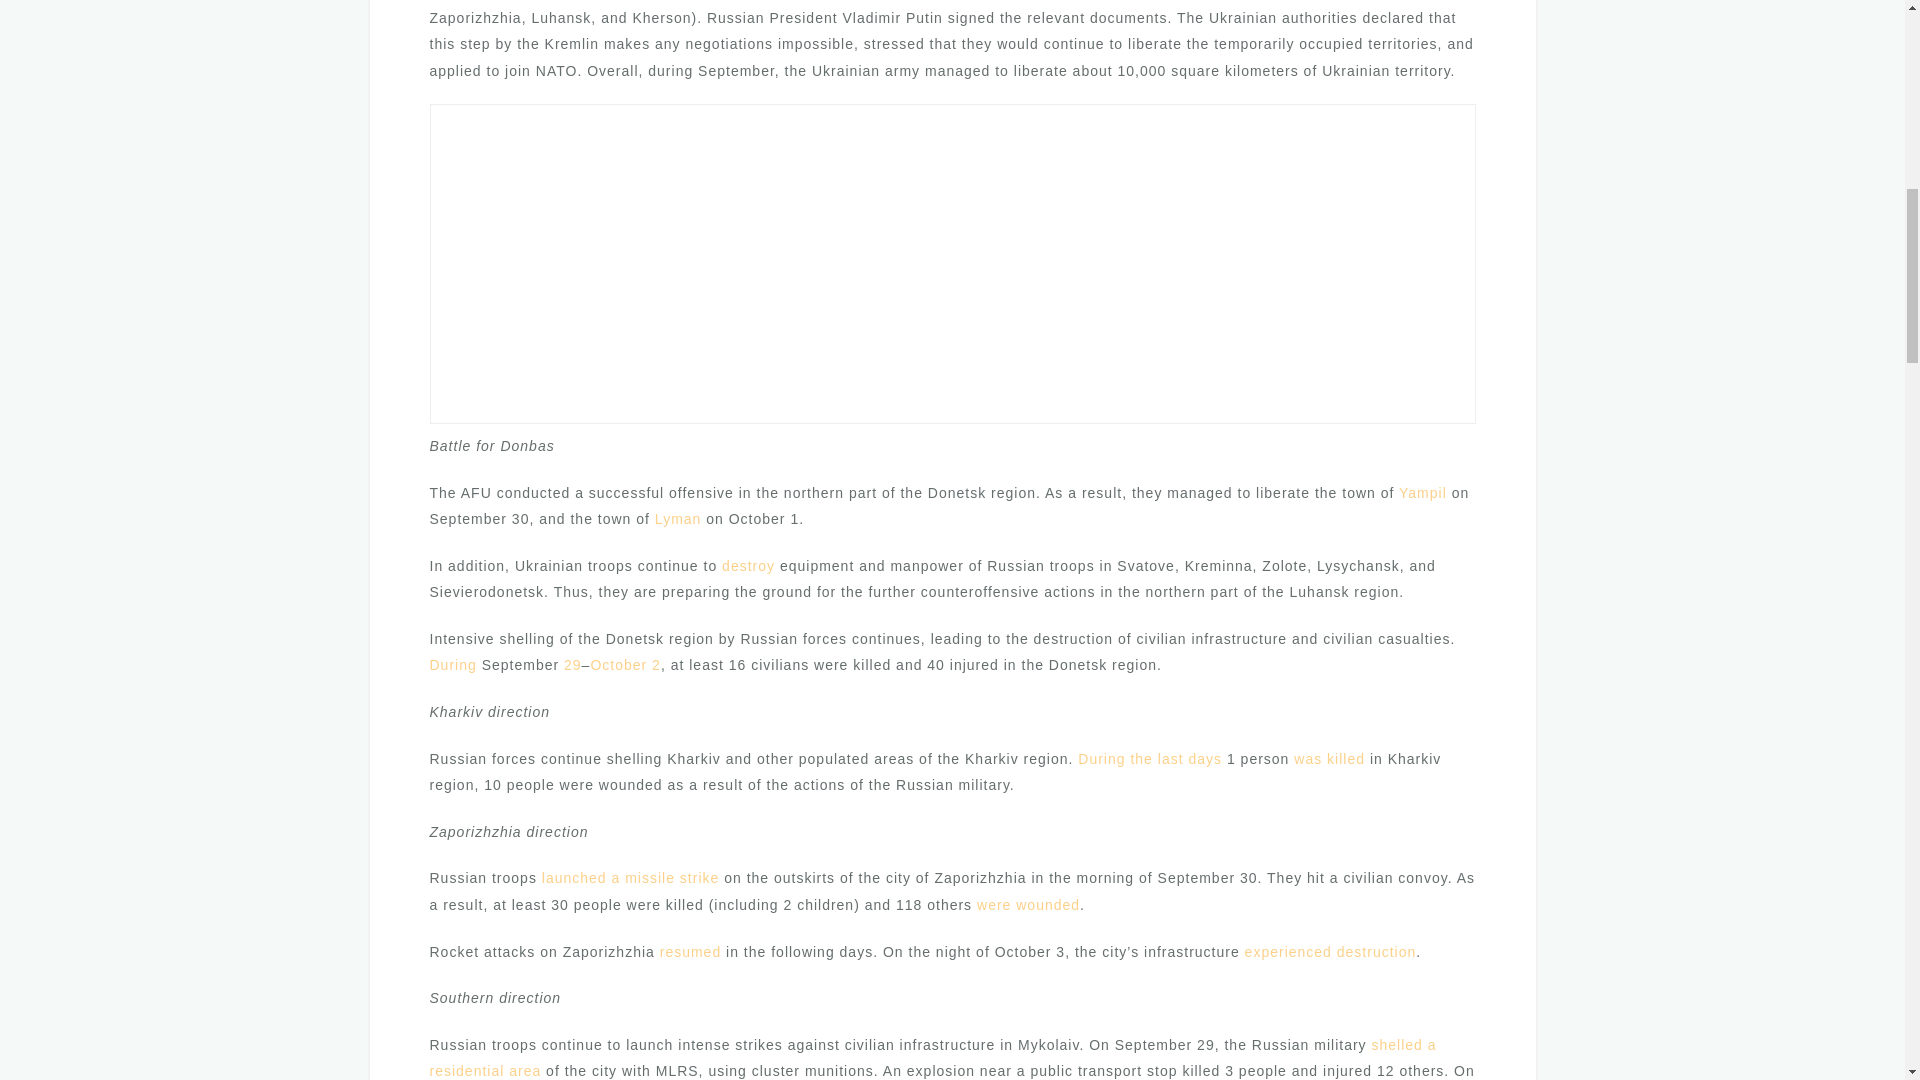 The image size is (1920, 1080). Describe the element at coordinates (933, 1058) in the screenshot. I see `shelled a residential area` at that location.